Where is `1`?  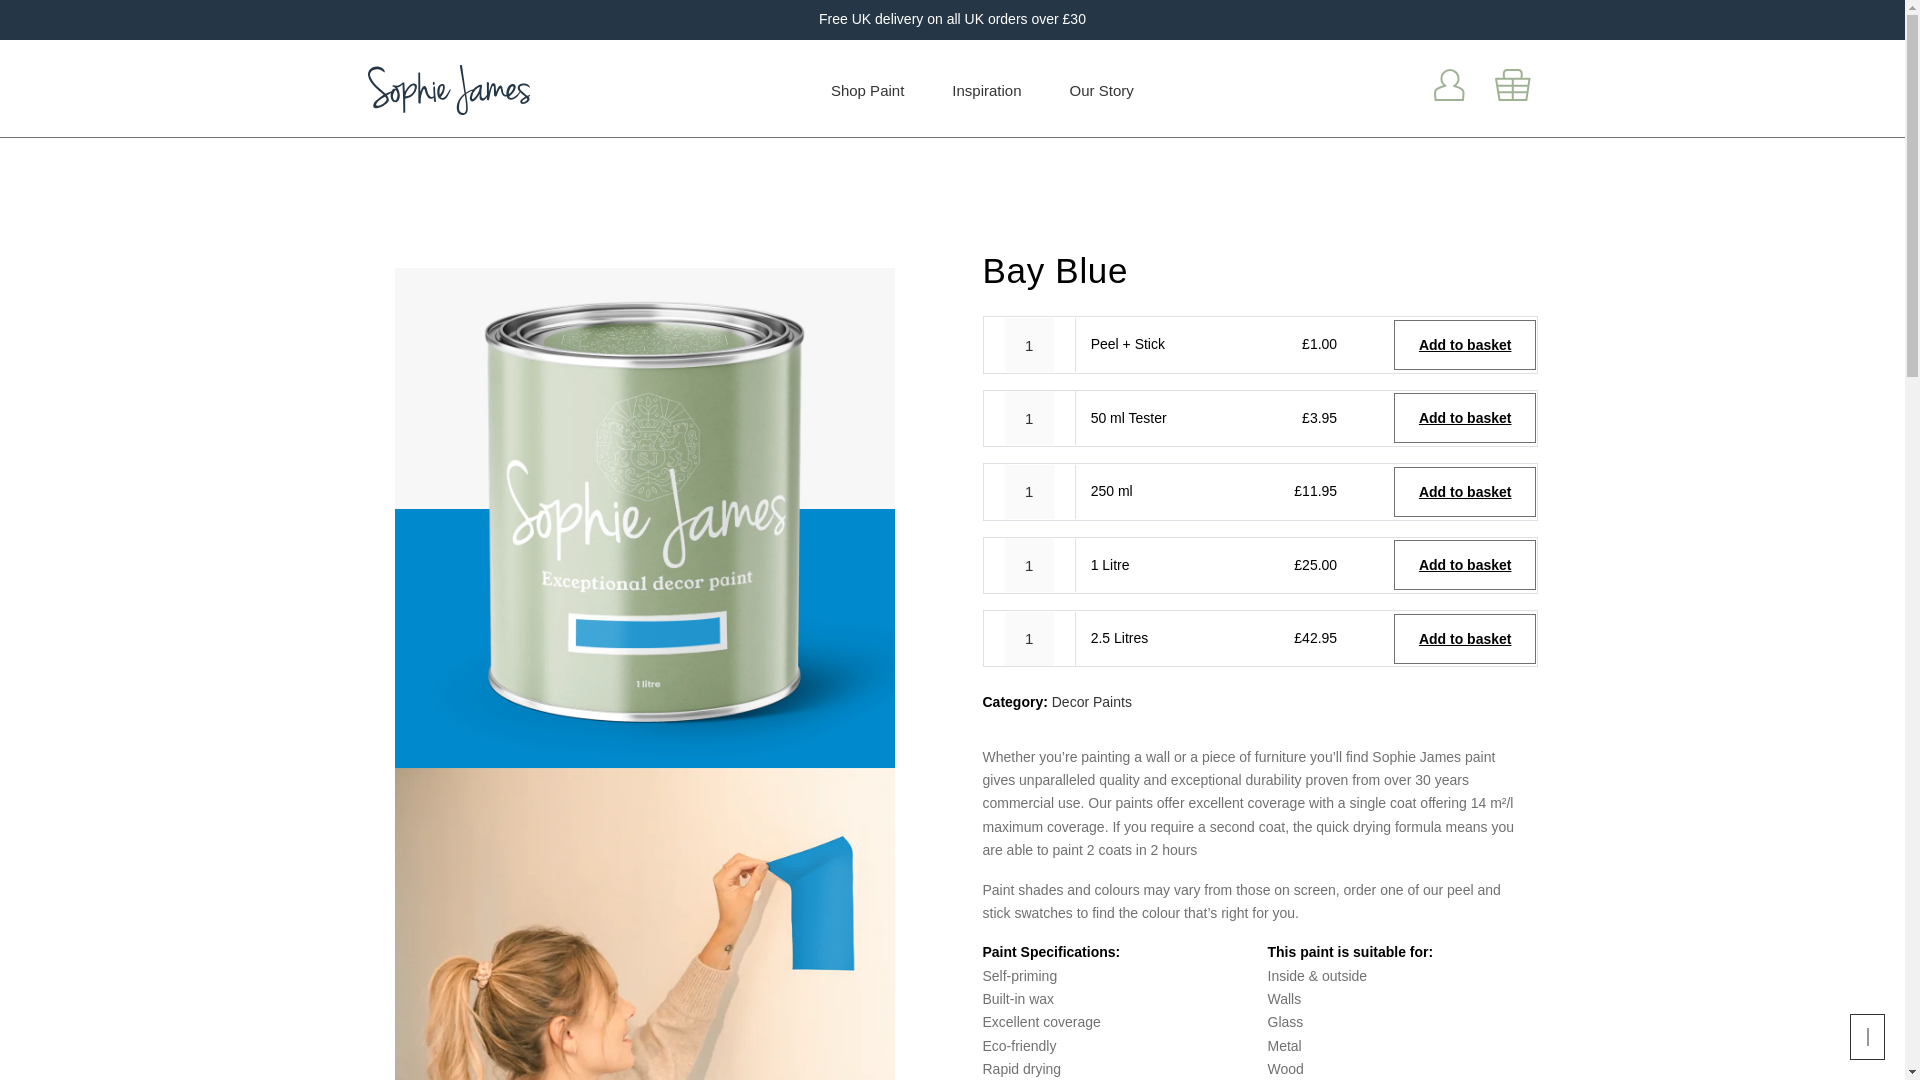 1 is located at coordinates (1029, 639).